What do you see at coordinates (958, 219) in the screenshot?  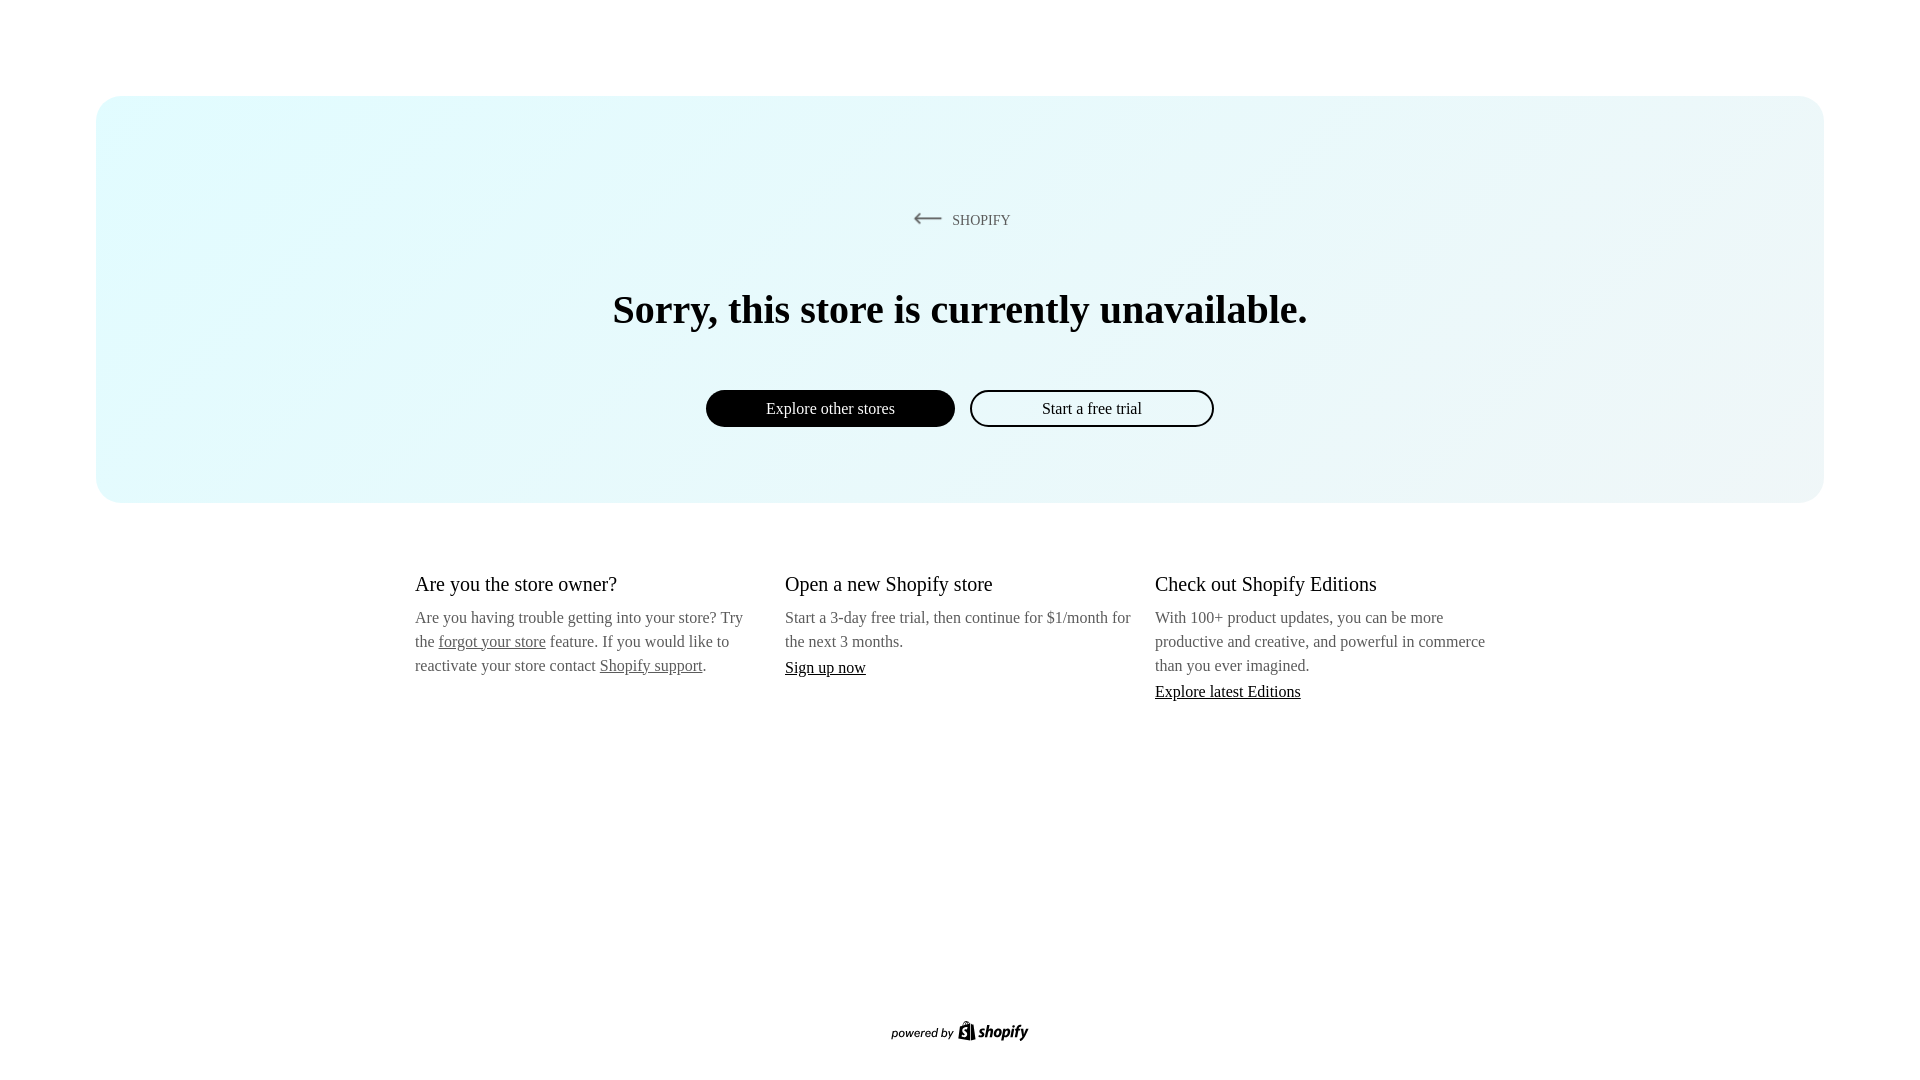 I see `SHOPIFY` at bounding box center [958, 219].